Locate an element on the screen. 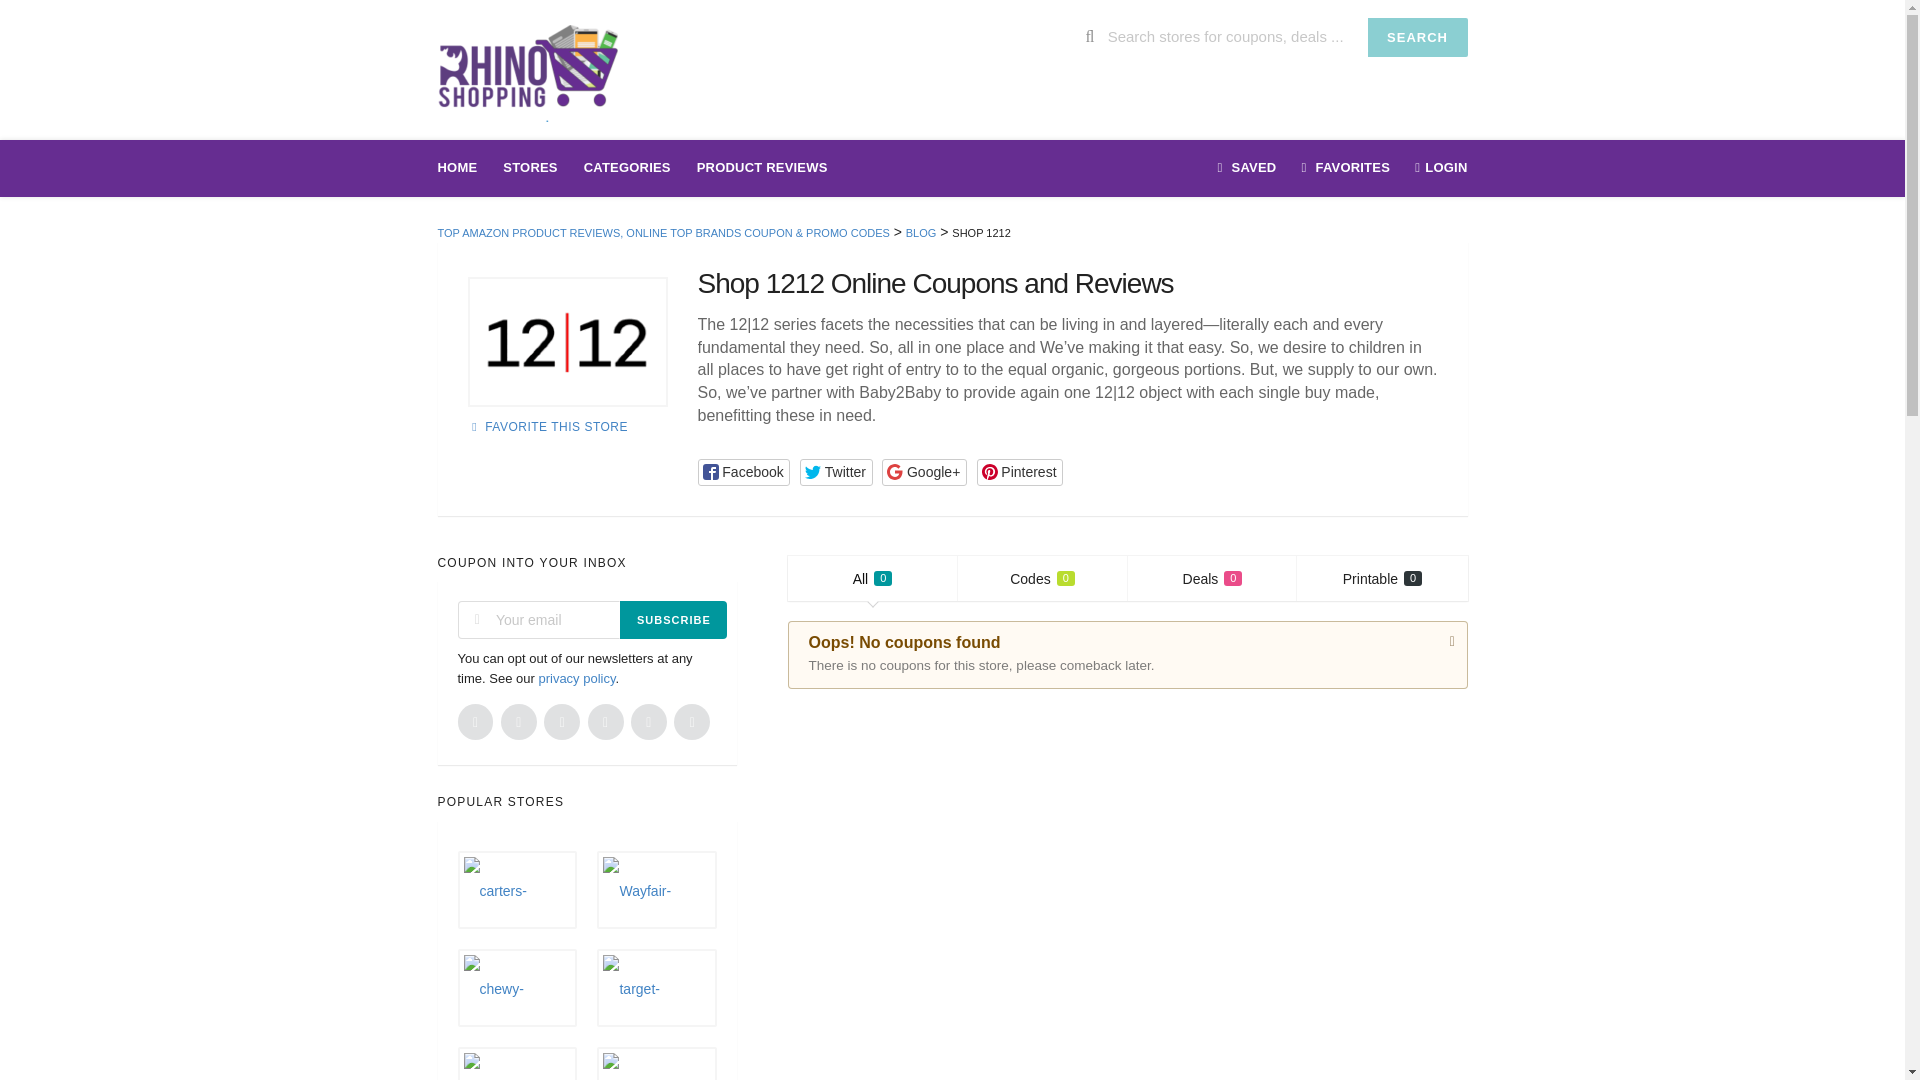 The image size is (1920, 1080). SAVED is located at coordinates (1248, 168).